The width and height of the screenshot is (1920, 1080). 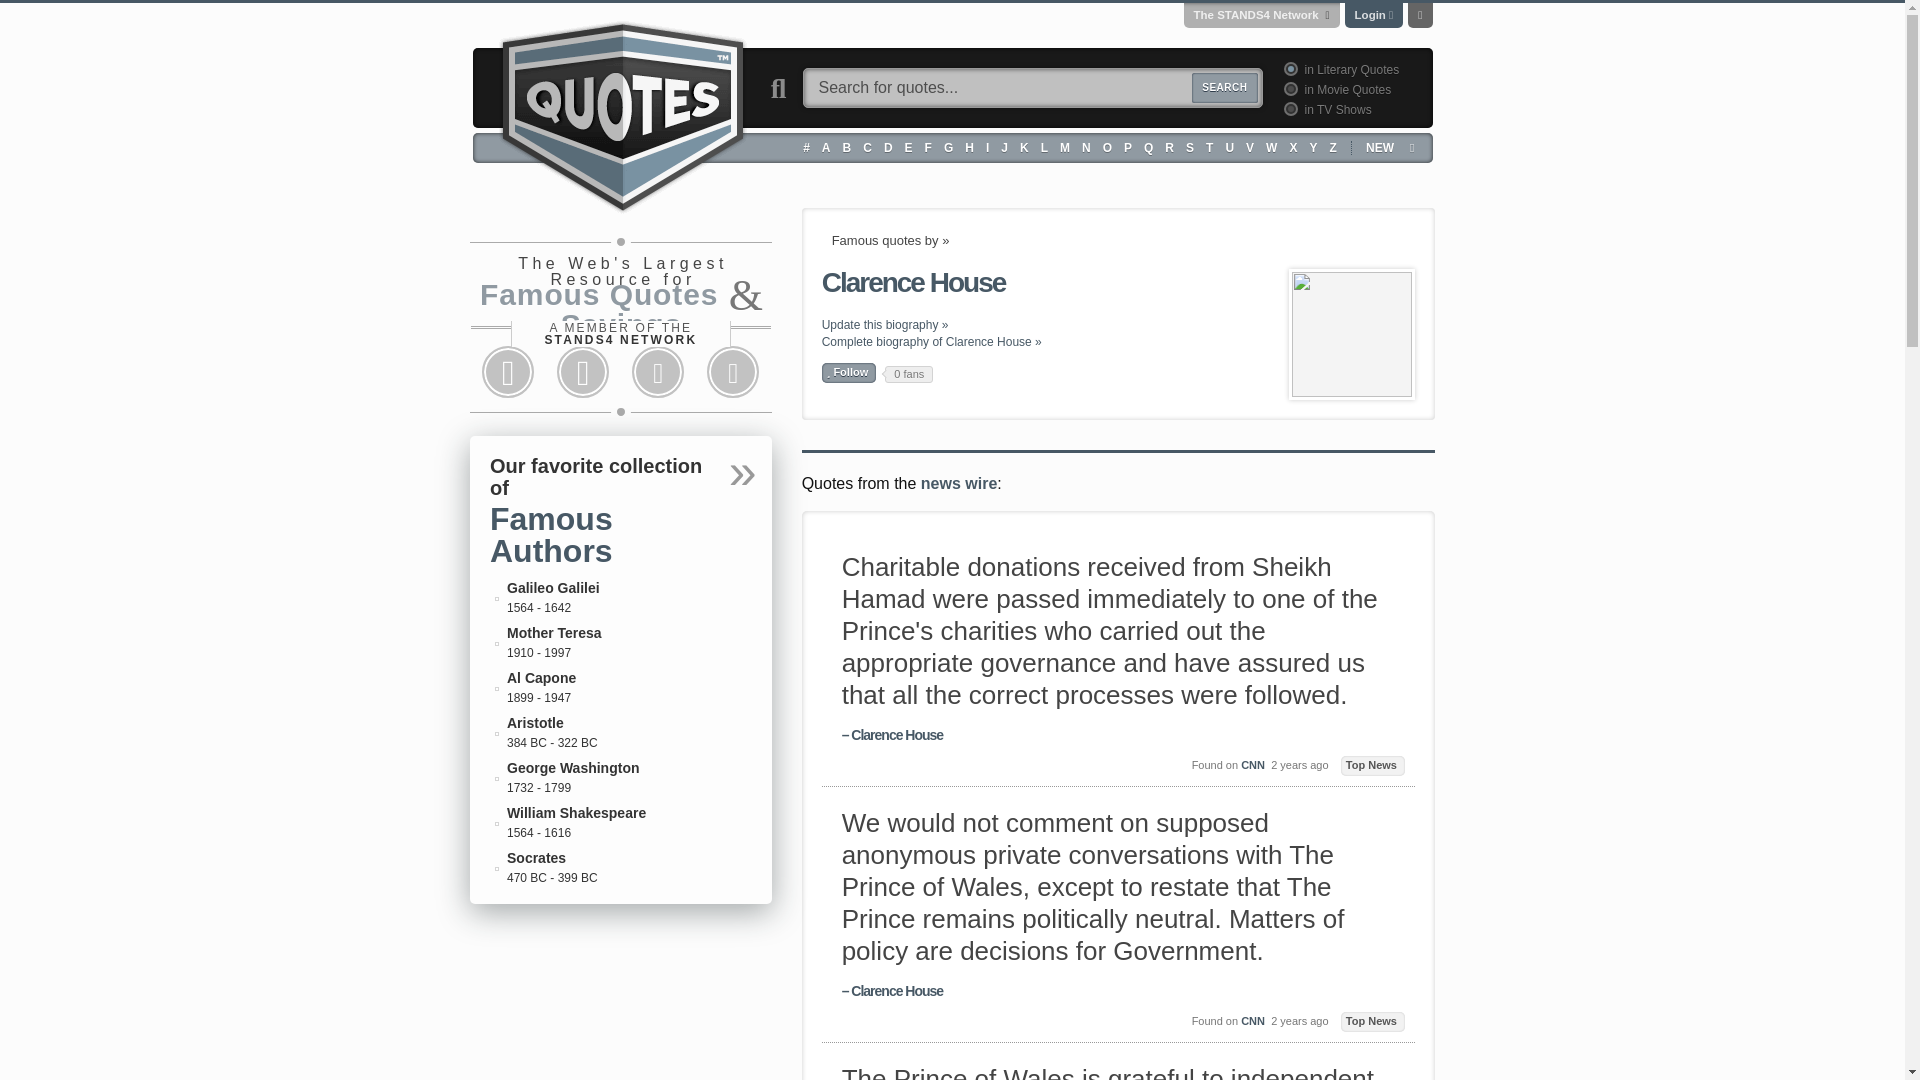 I want to click on 2, so click(x=1288, y=88).